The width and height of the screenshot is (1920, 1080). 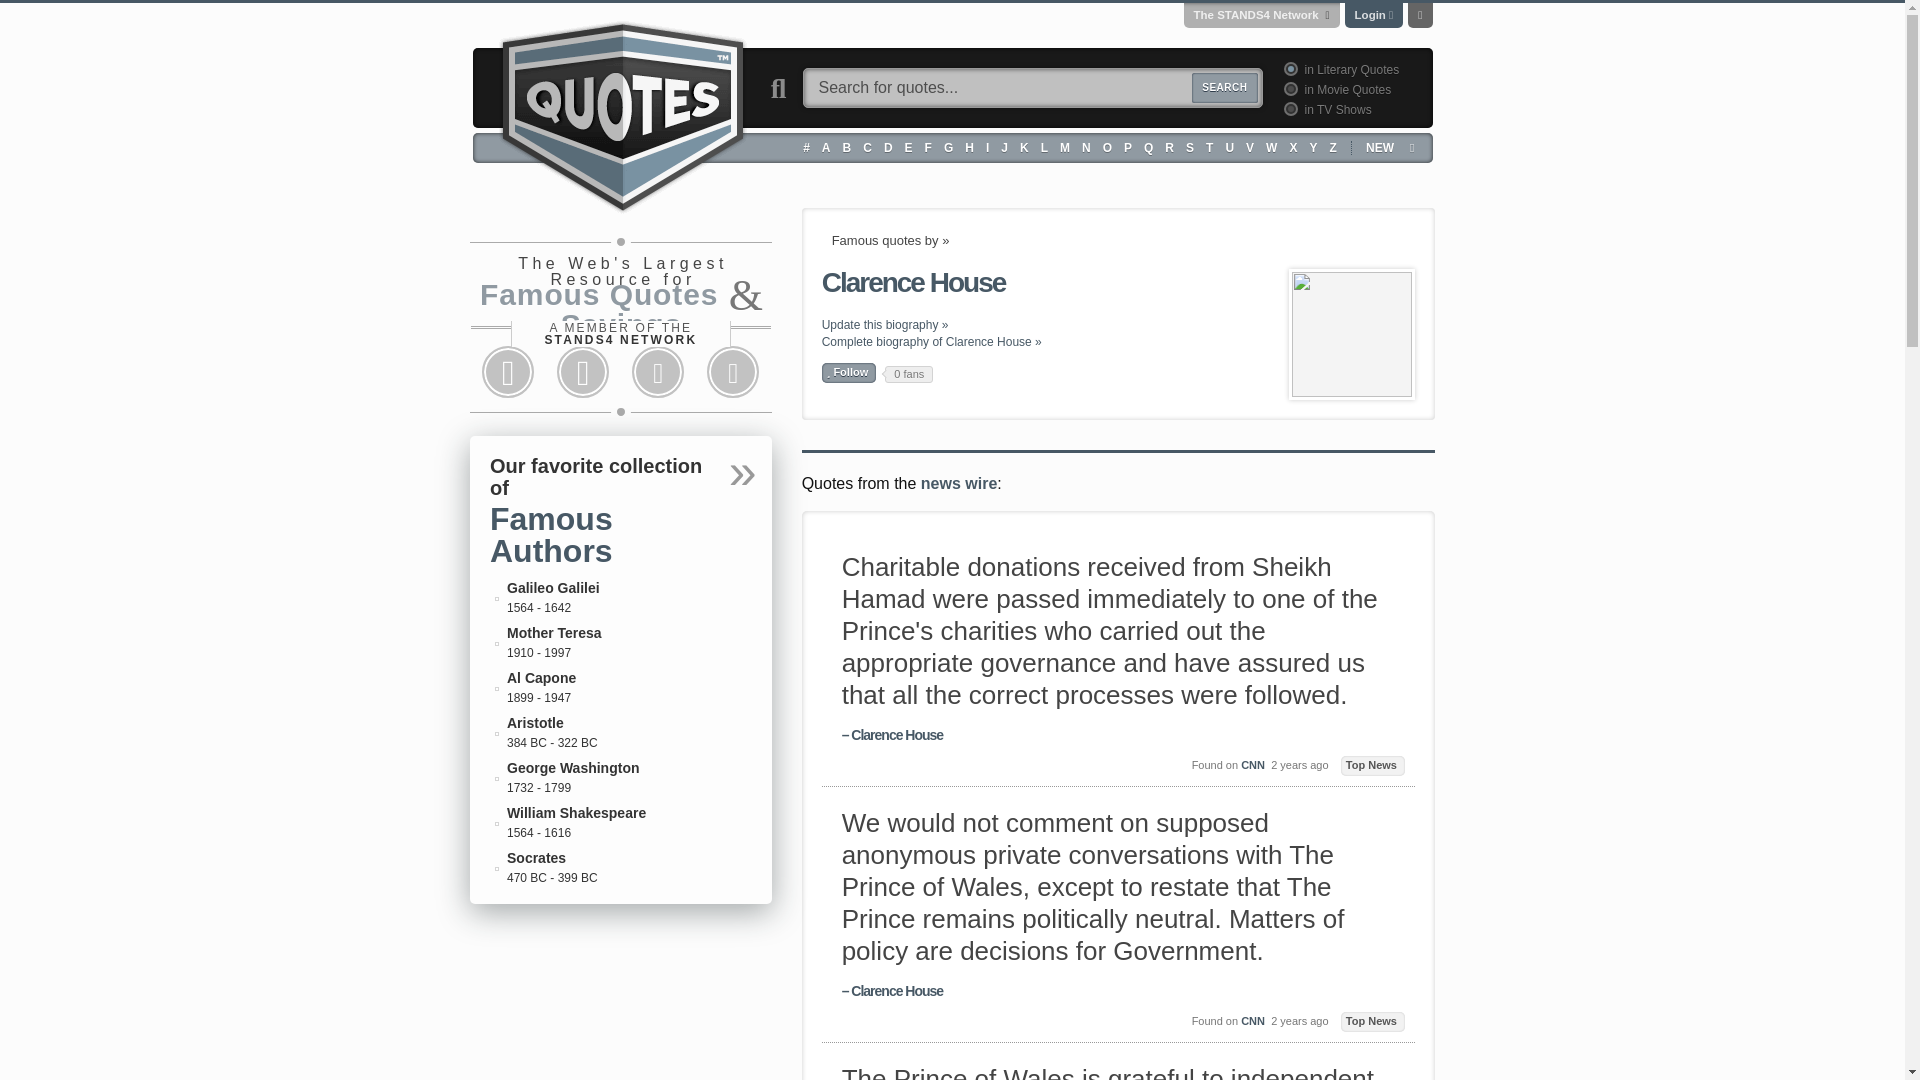 I want to click on 2, so click(x=1288, y=88).